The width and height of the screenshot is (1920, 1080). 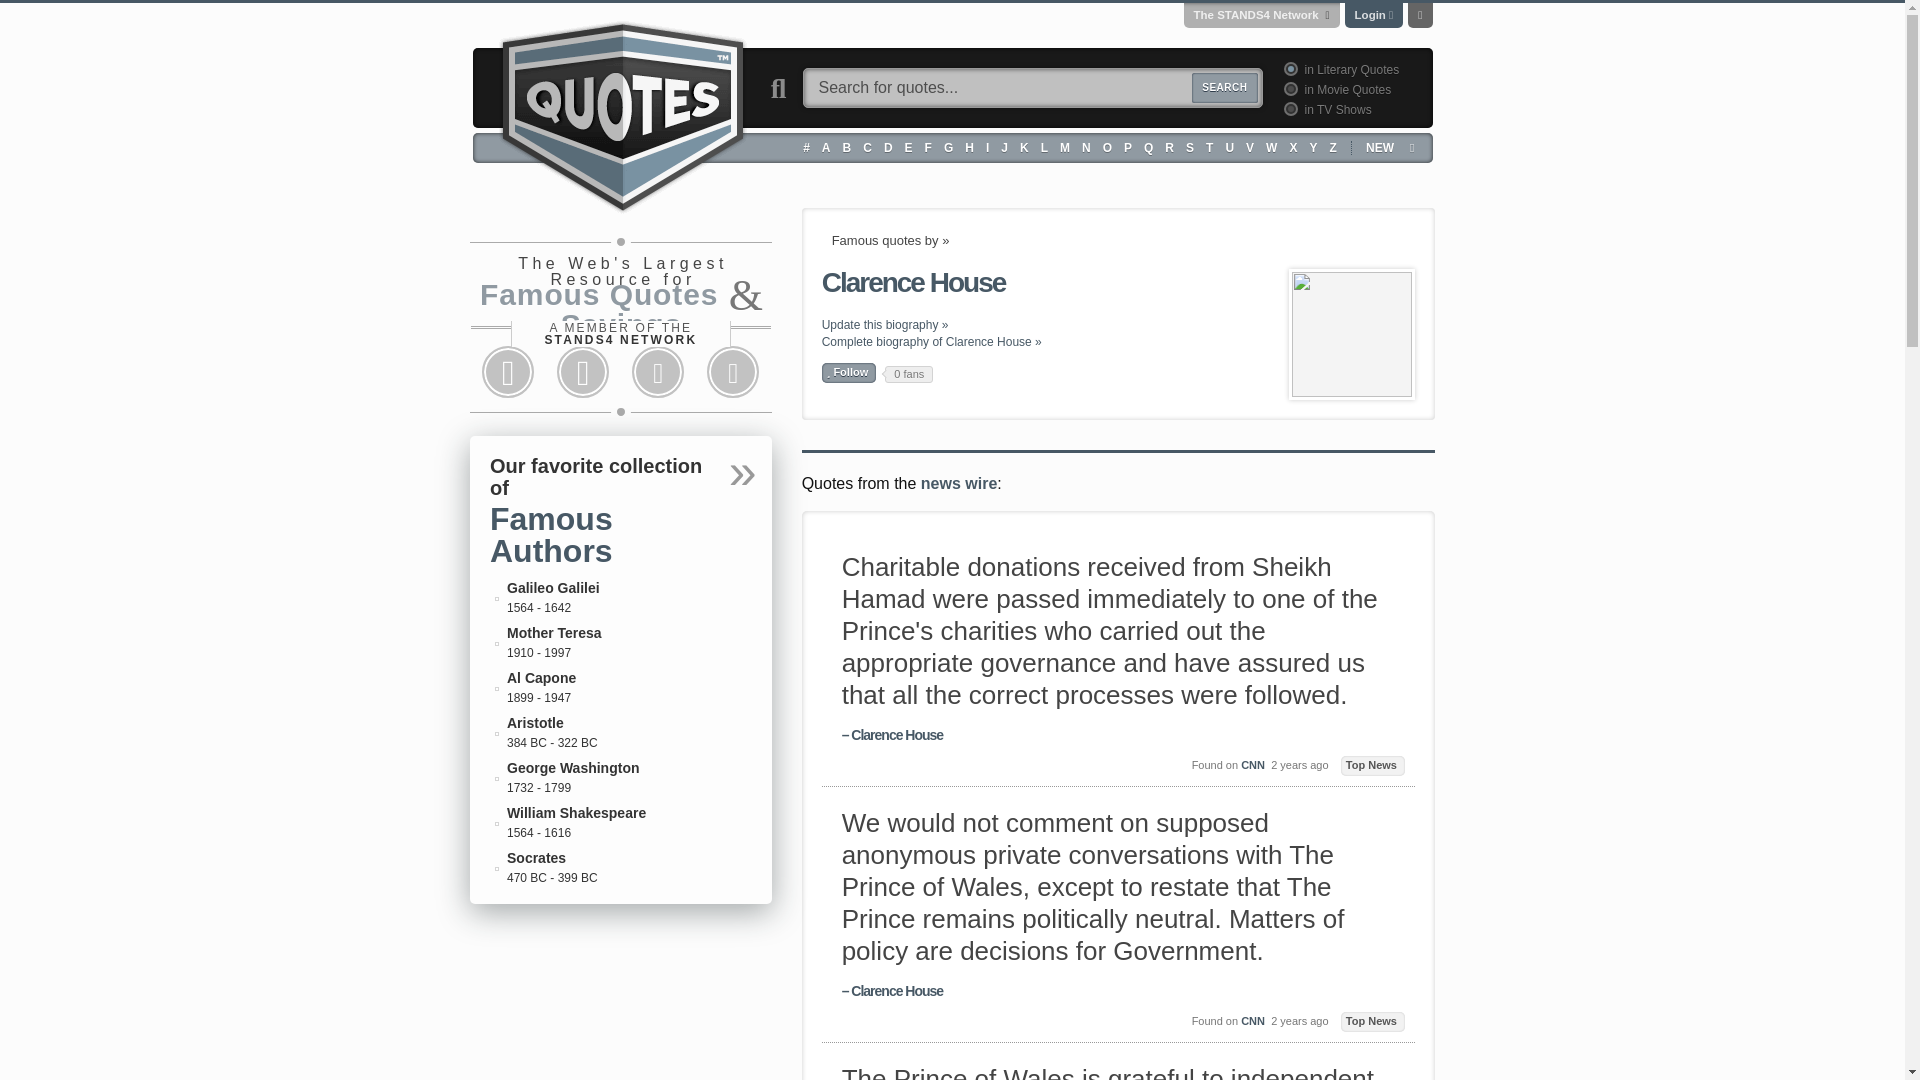 I want to click on 2, so click(x=1288, y=88).